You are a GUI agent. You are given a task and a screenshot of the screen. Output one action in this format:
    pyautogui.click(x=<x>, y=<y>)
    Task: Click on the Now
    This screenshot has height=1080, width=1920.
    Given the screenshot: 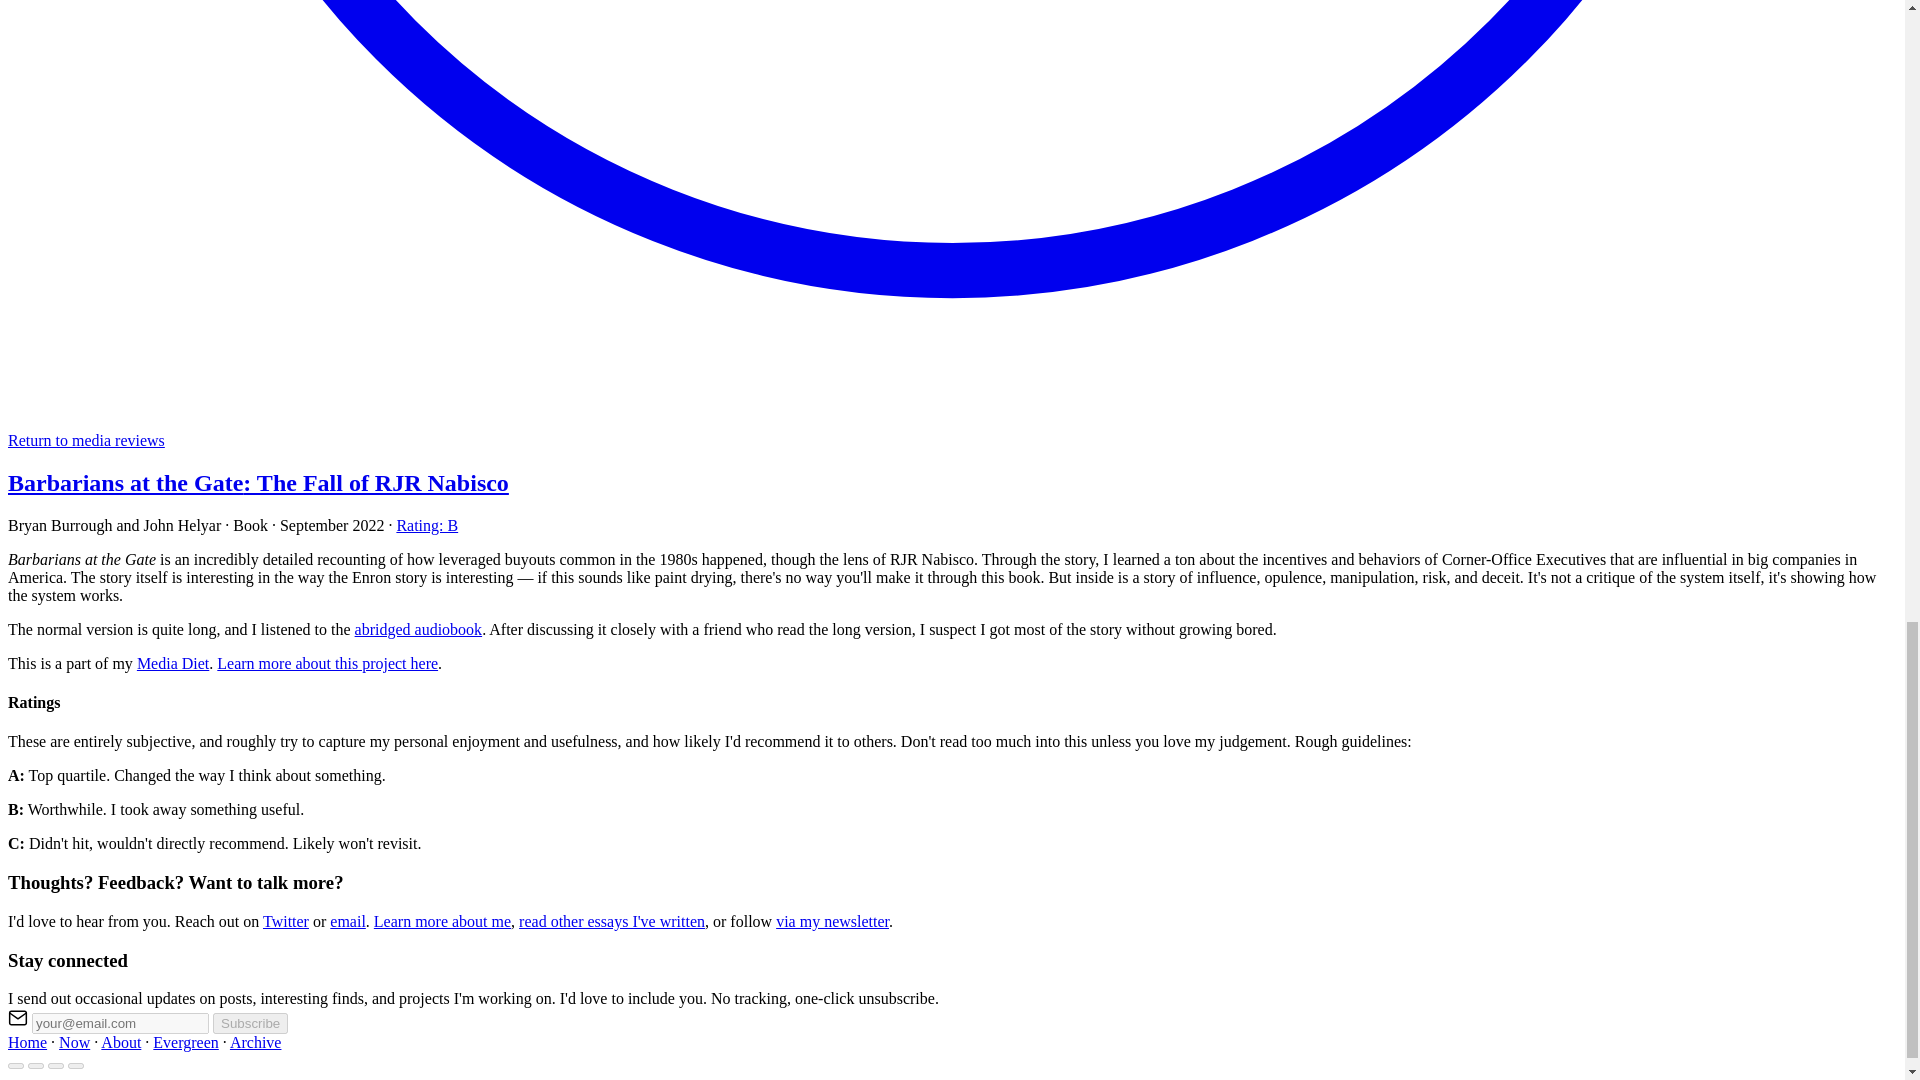 What is the action you would take?
    pyautogui.click(x=74, y=1042)
    